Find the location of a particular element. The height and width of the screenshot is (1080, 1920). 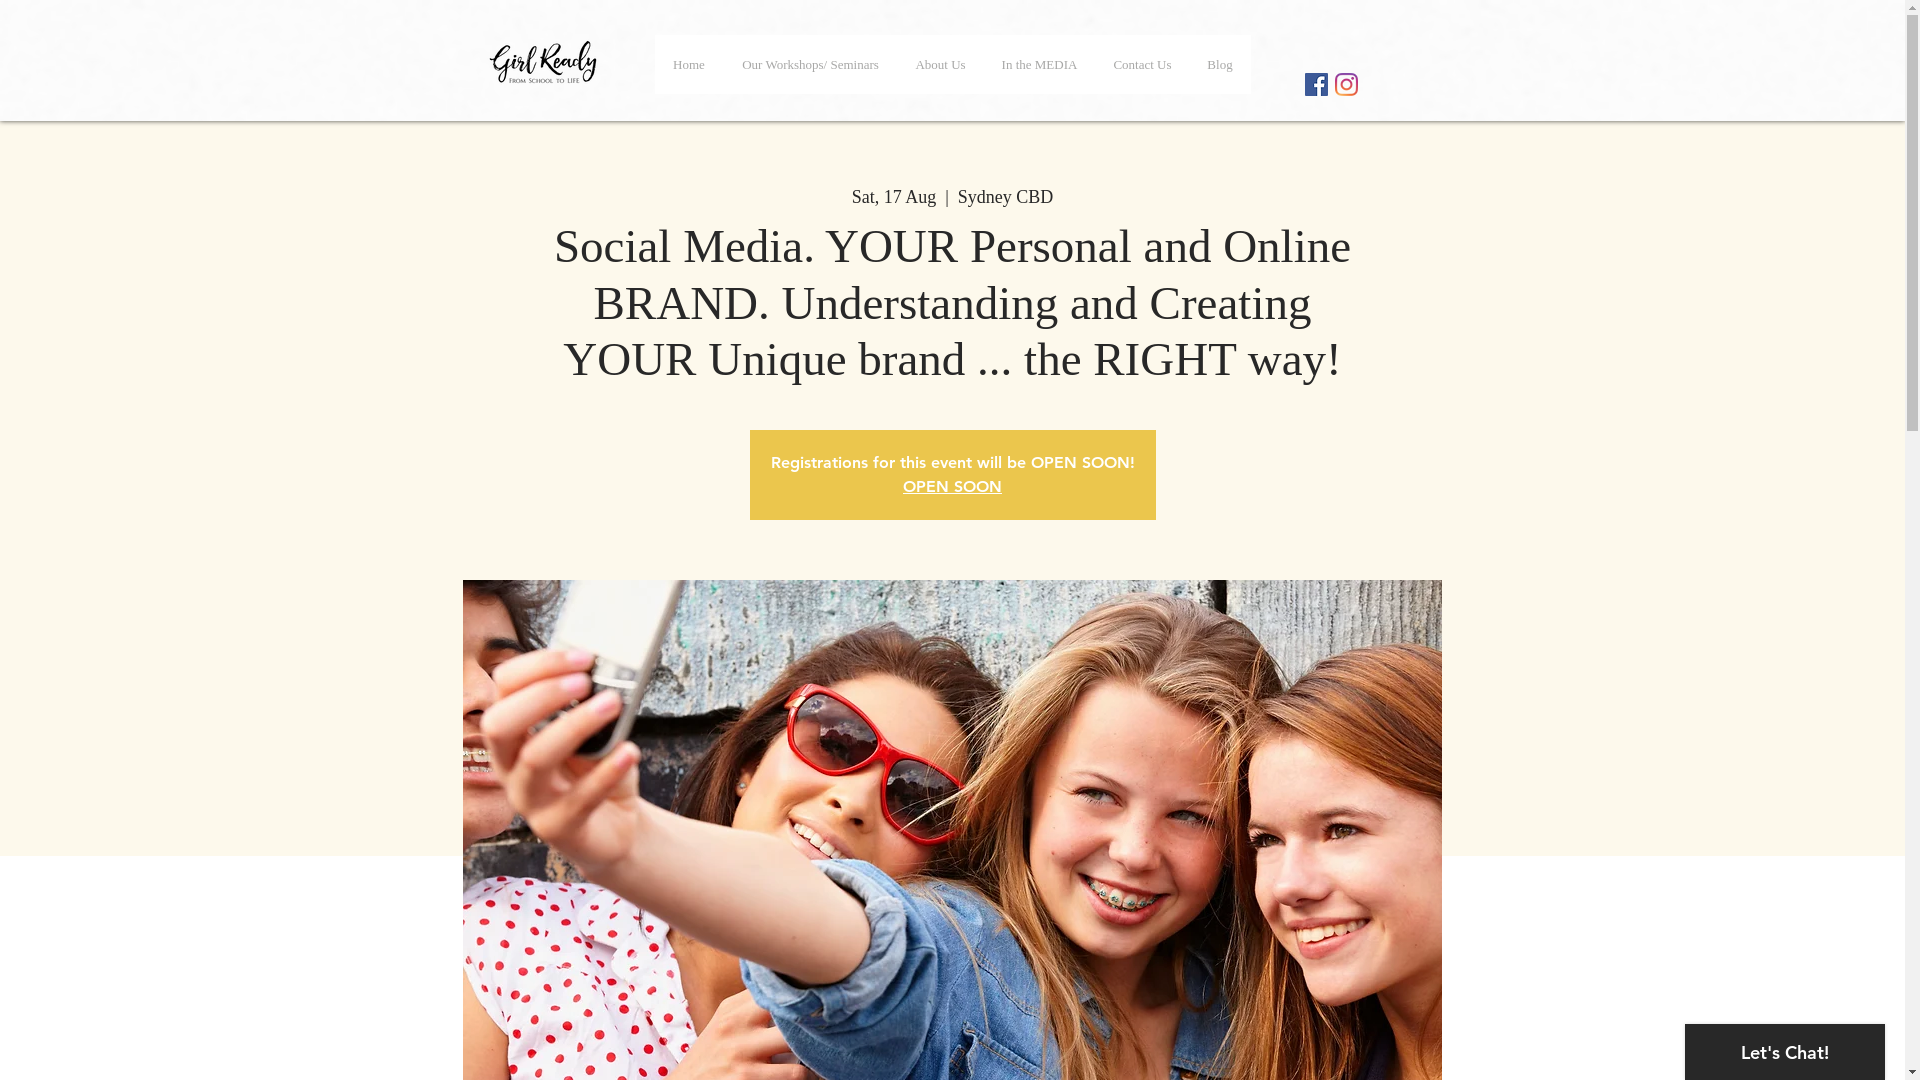

Contact Us is located at coordinates (1143, 64).